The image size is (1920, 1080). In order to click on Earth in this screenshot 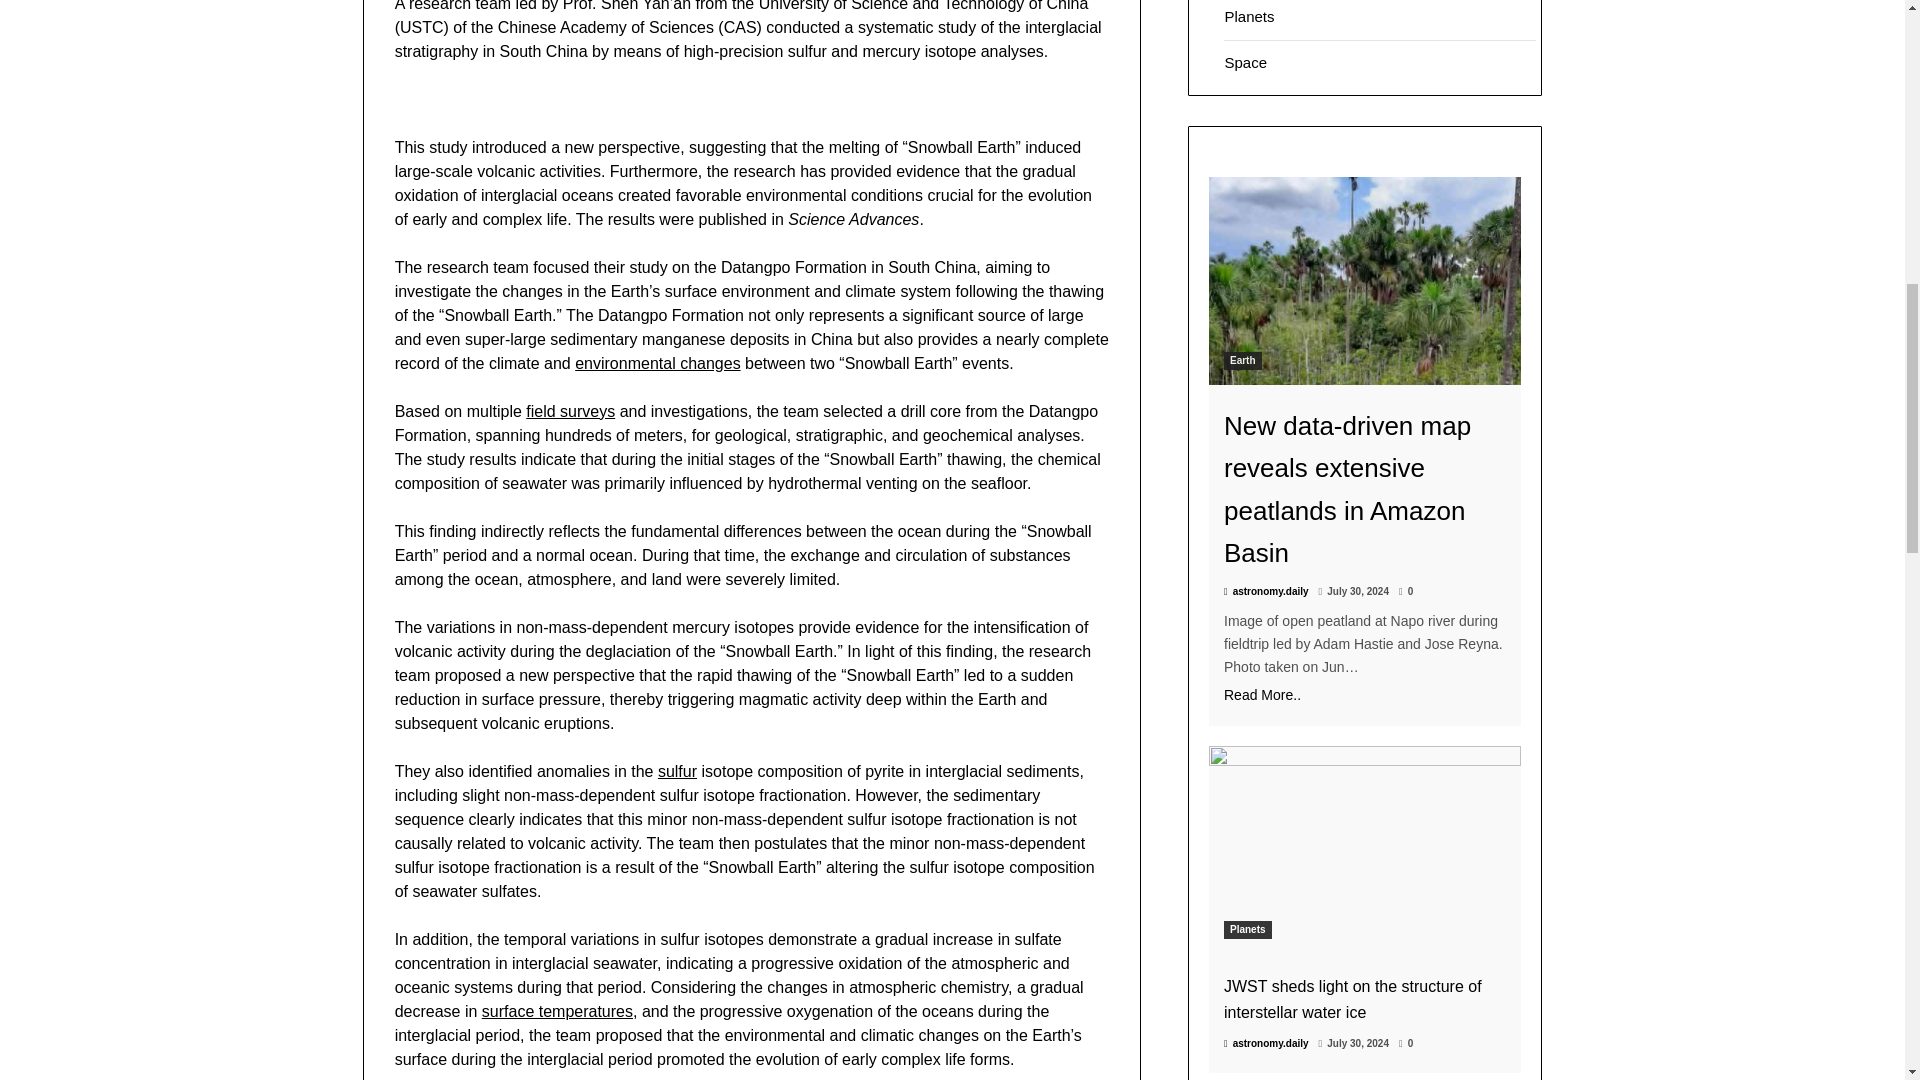, I will do `click(1242, 361)`.